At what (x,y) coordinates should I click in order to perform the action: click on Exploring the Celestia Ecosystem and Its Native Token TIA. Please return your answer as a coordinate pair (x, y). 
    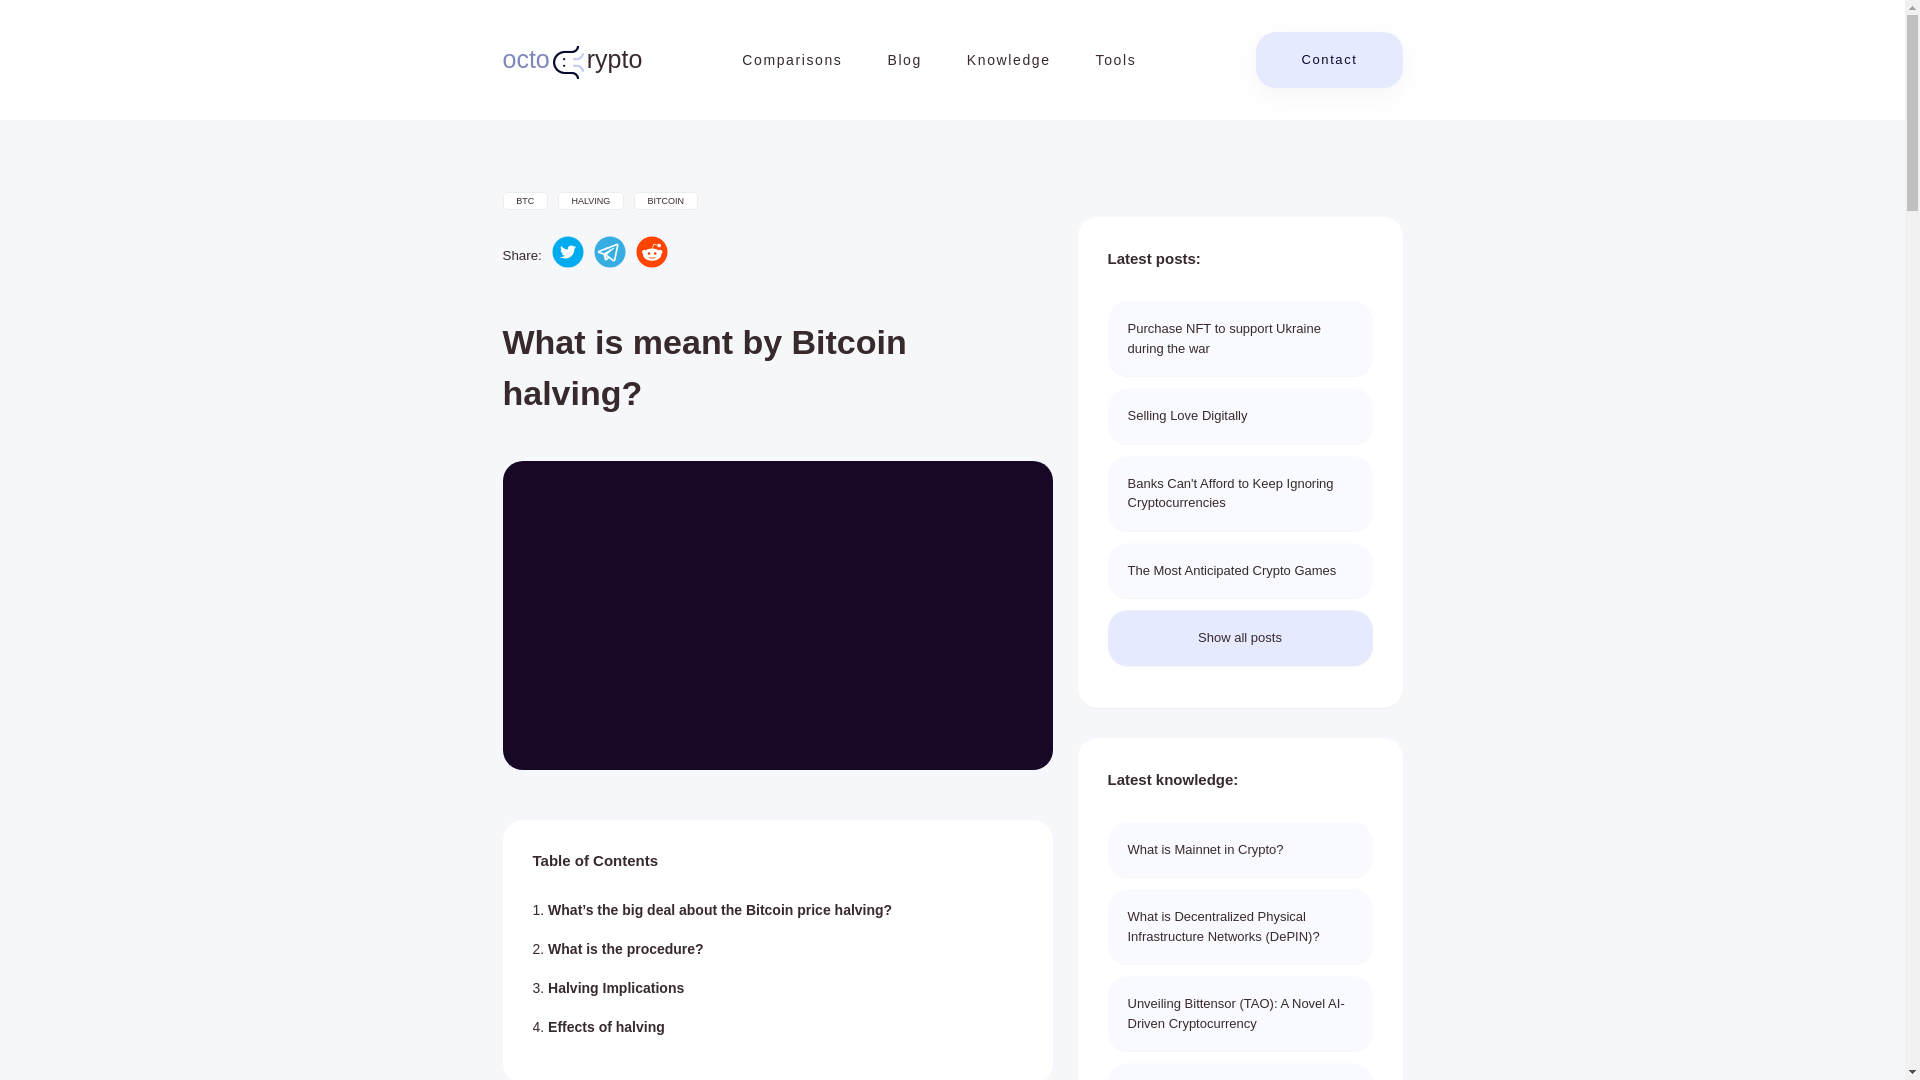
    Looking at the image, I should click on (1240, 1071).